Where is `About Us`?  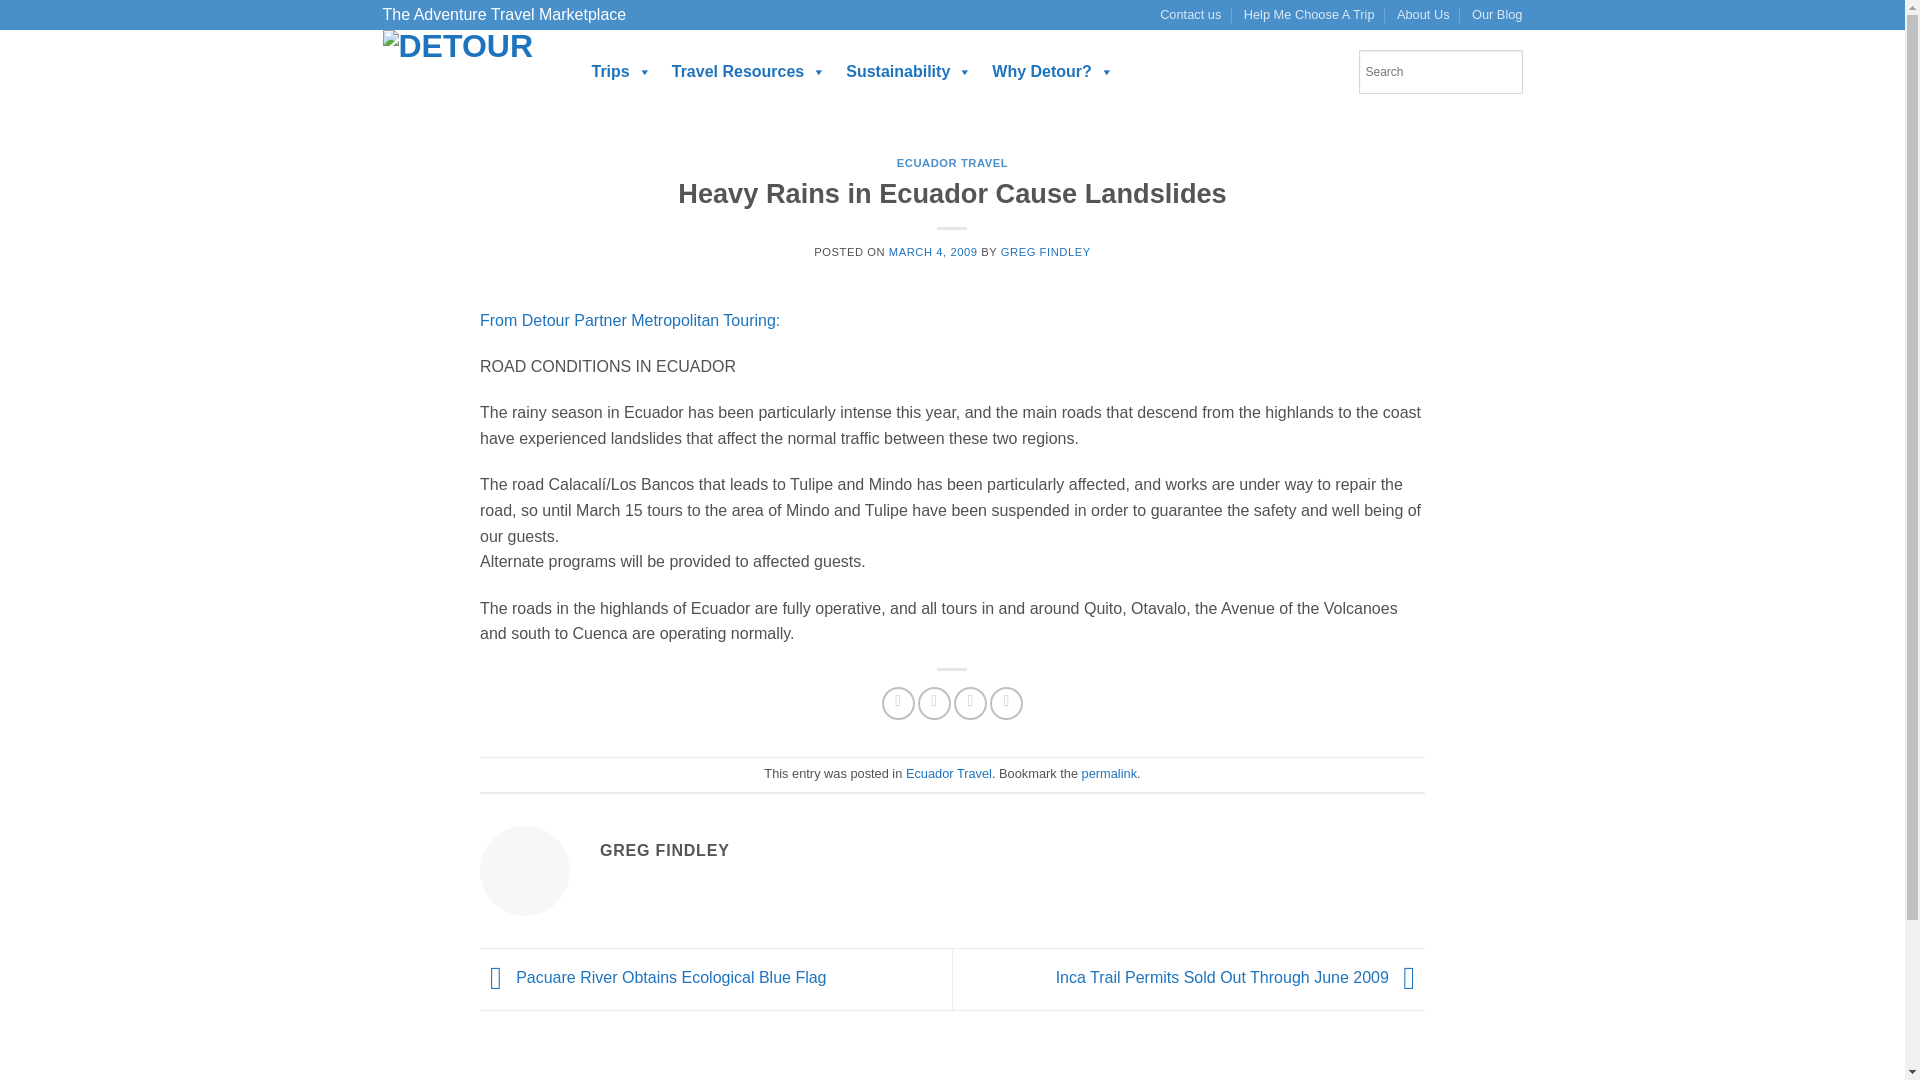
About Us is located at coordinates (1423, 15).